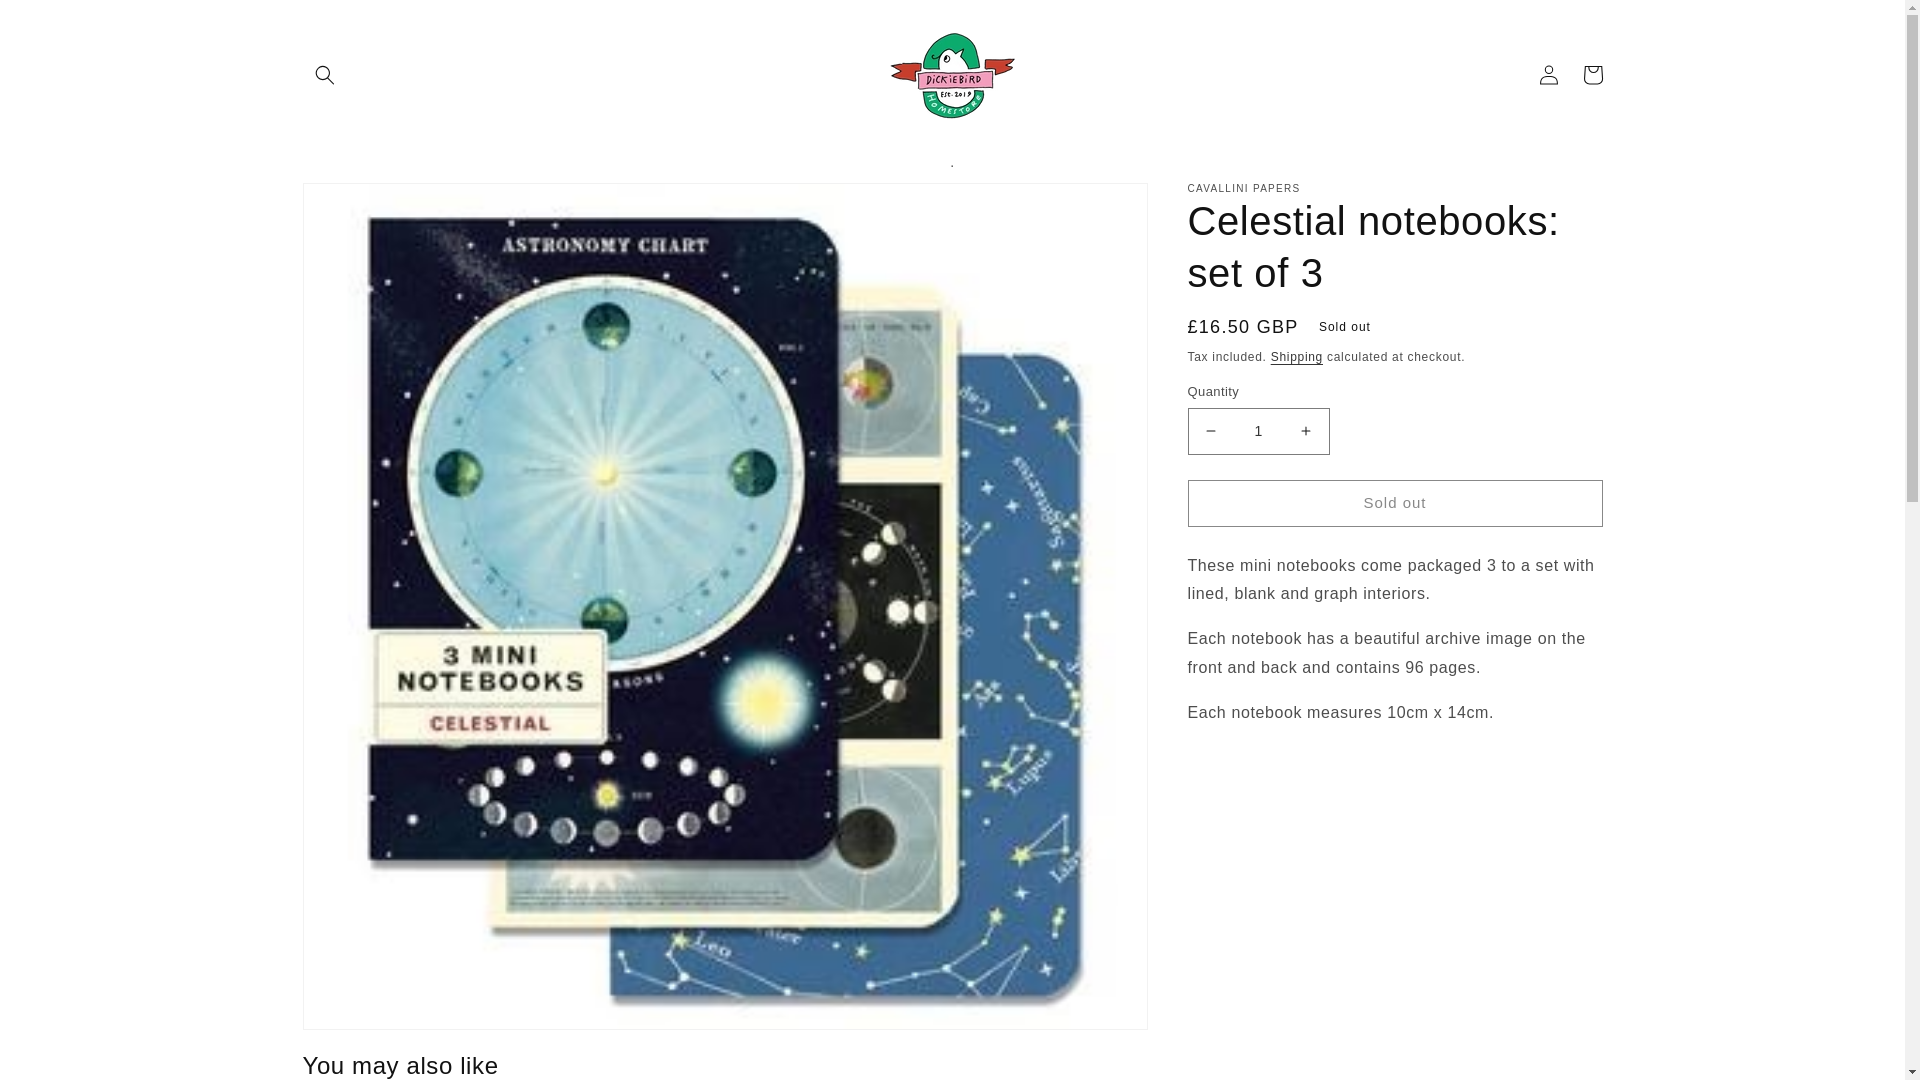 Image resolution: width=1920 pixels, height=1080 pixels. Describe the element at coordinates (362, 205) in the screenshot. I see `Skip to product information` at that location.